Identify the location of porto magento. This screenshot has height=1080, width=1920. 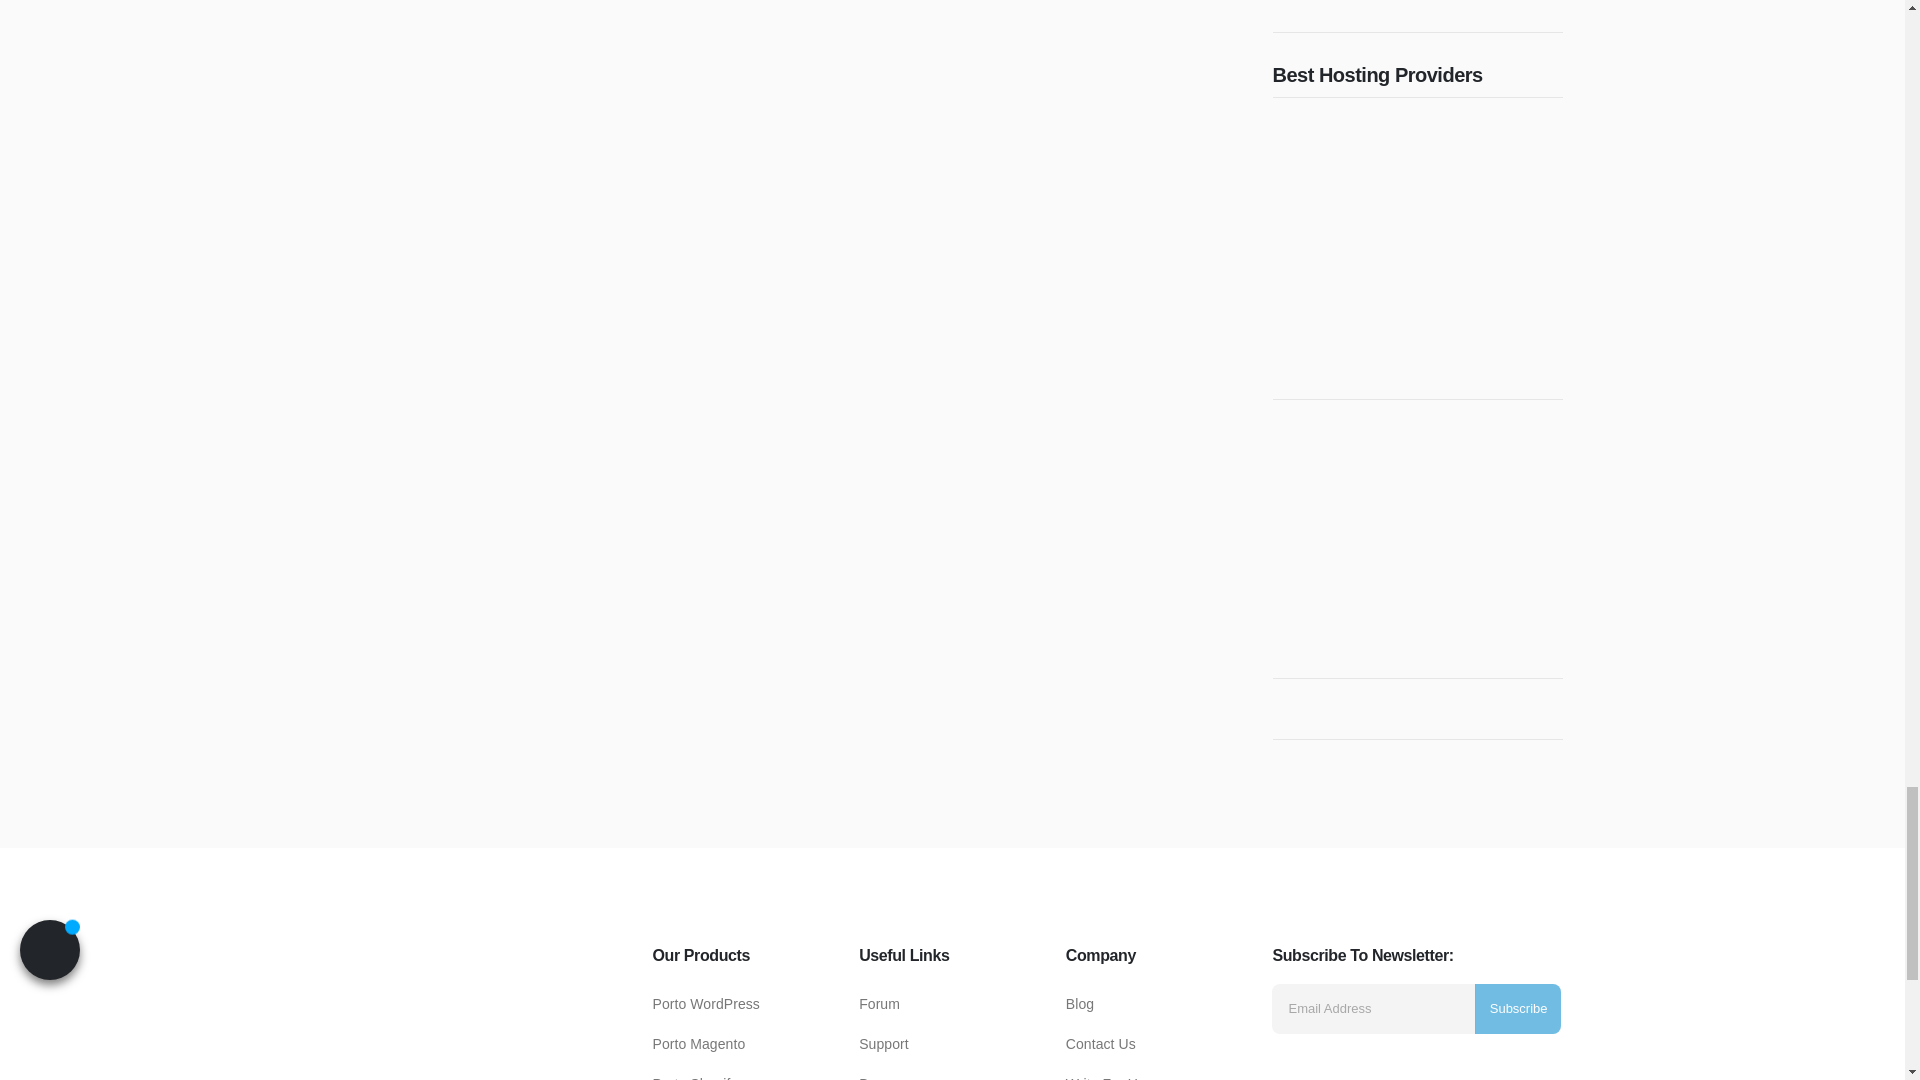
(698, 1043).